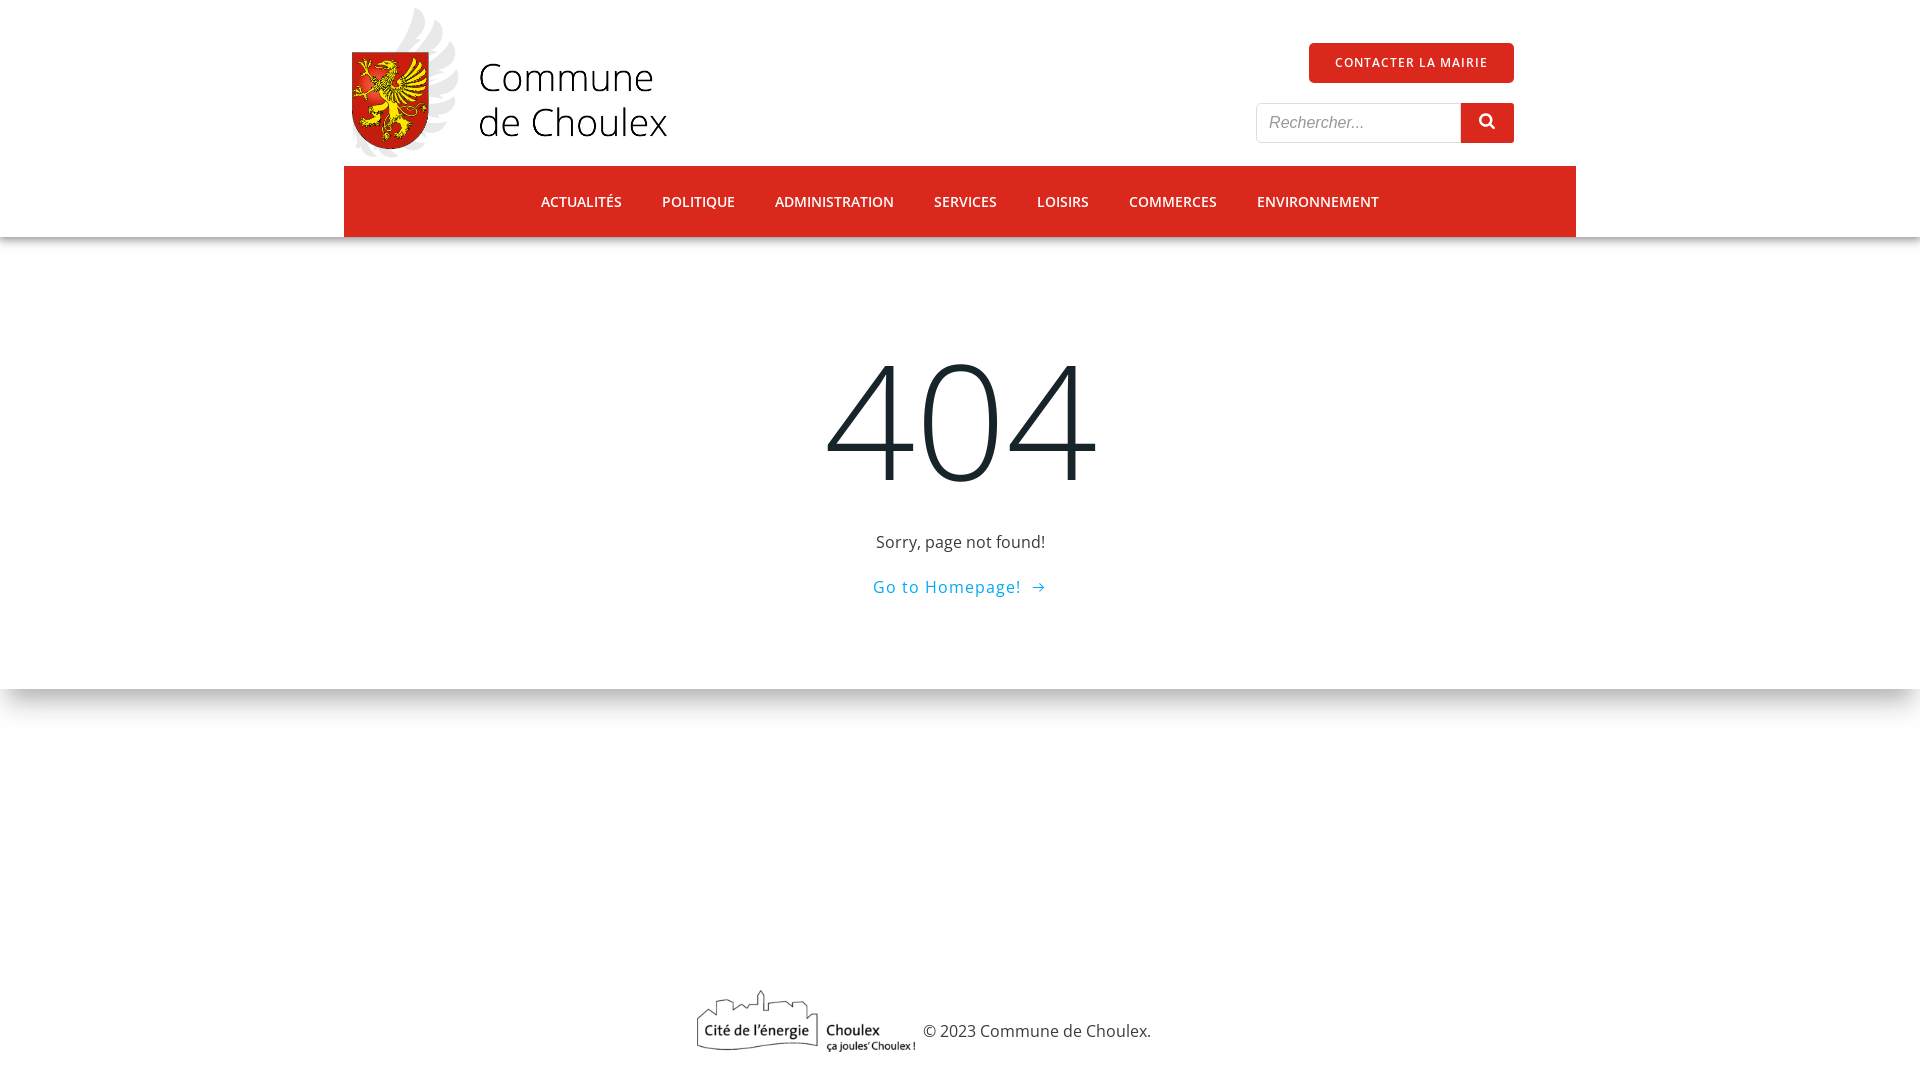 The image size is (1920, 1080). I want to click on ENVIRONNEMENT, so click(1318, 202).